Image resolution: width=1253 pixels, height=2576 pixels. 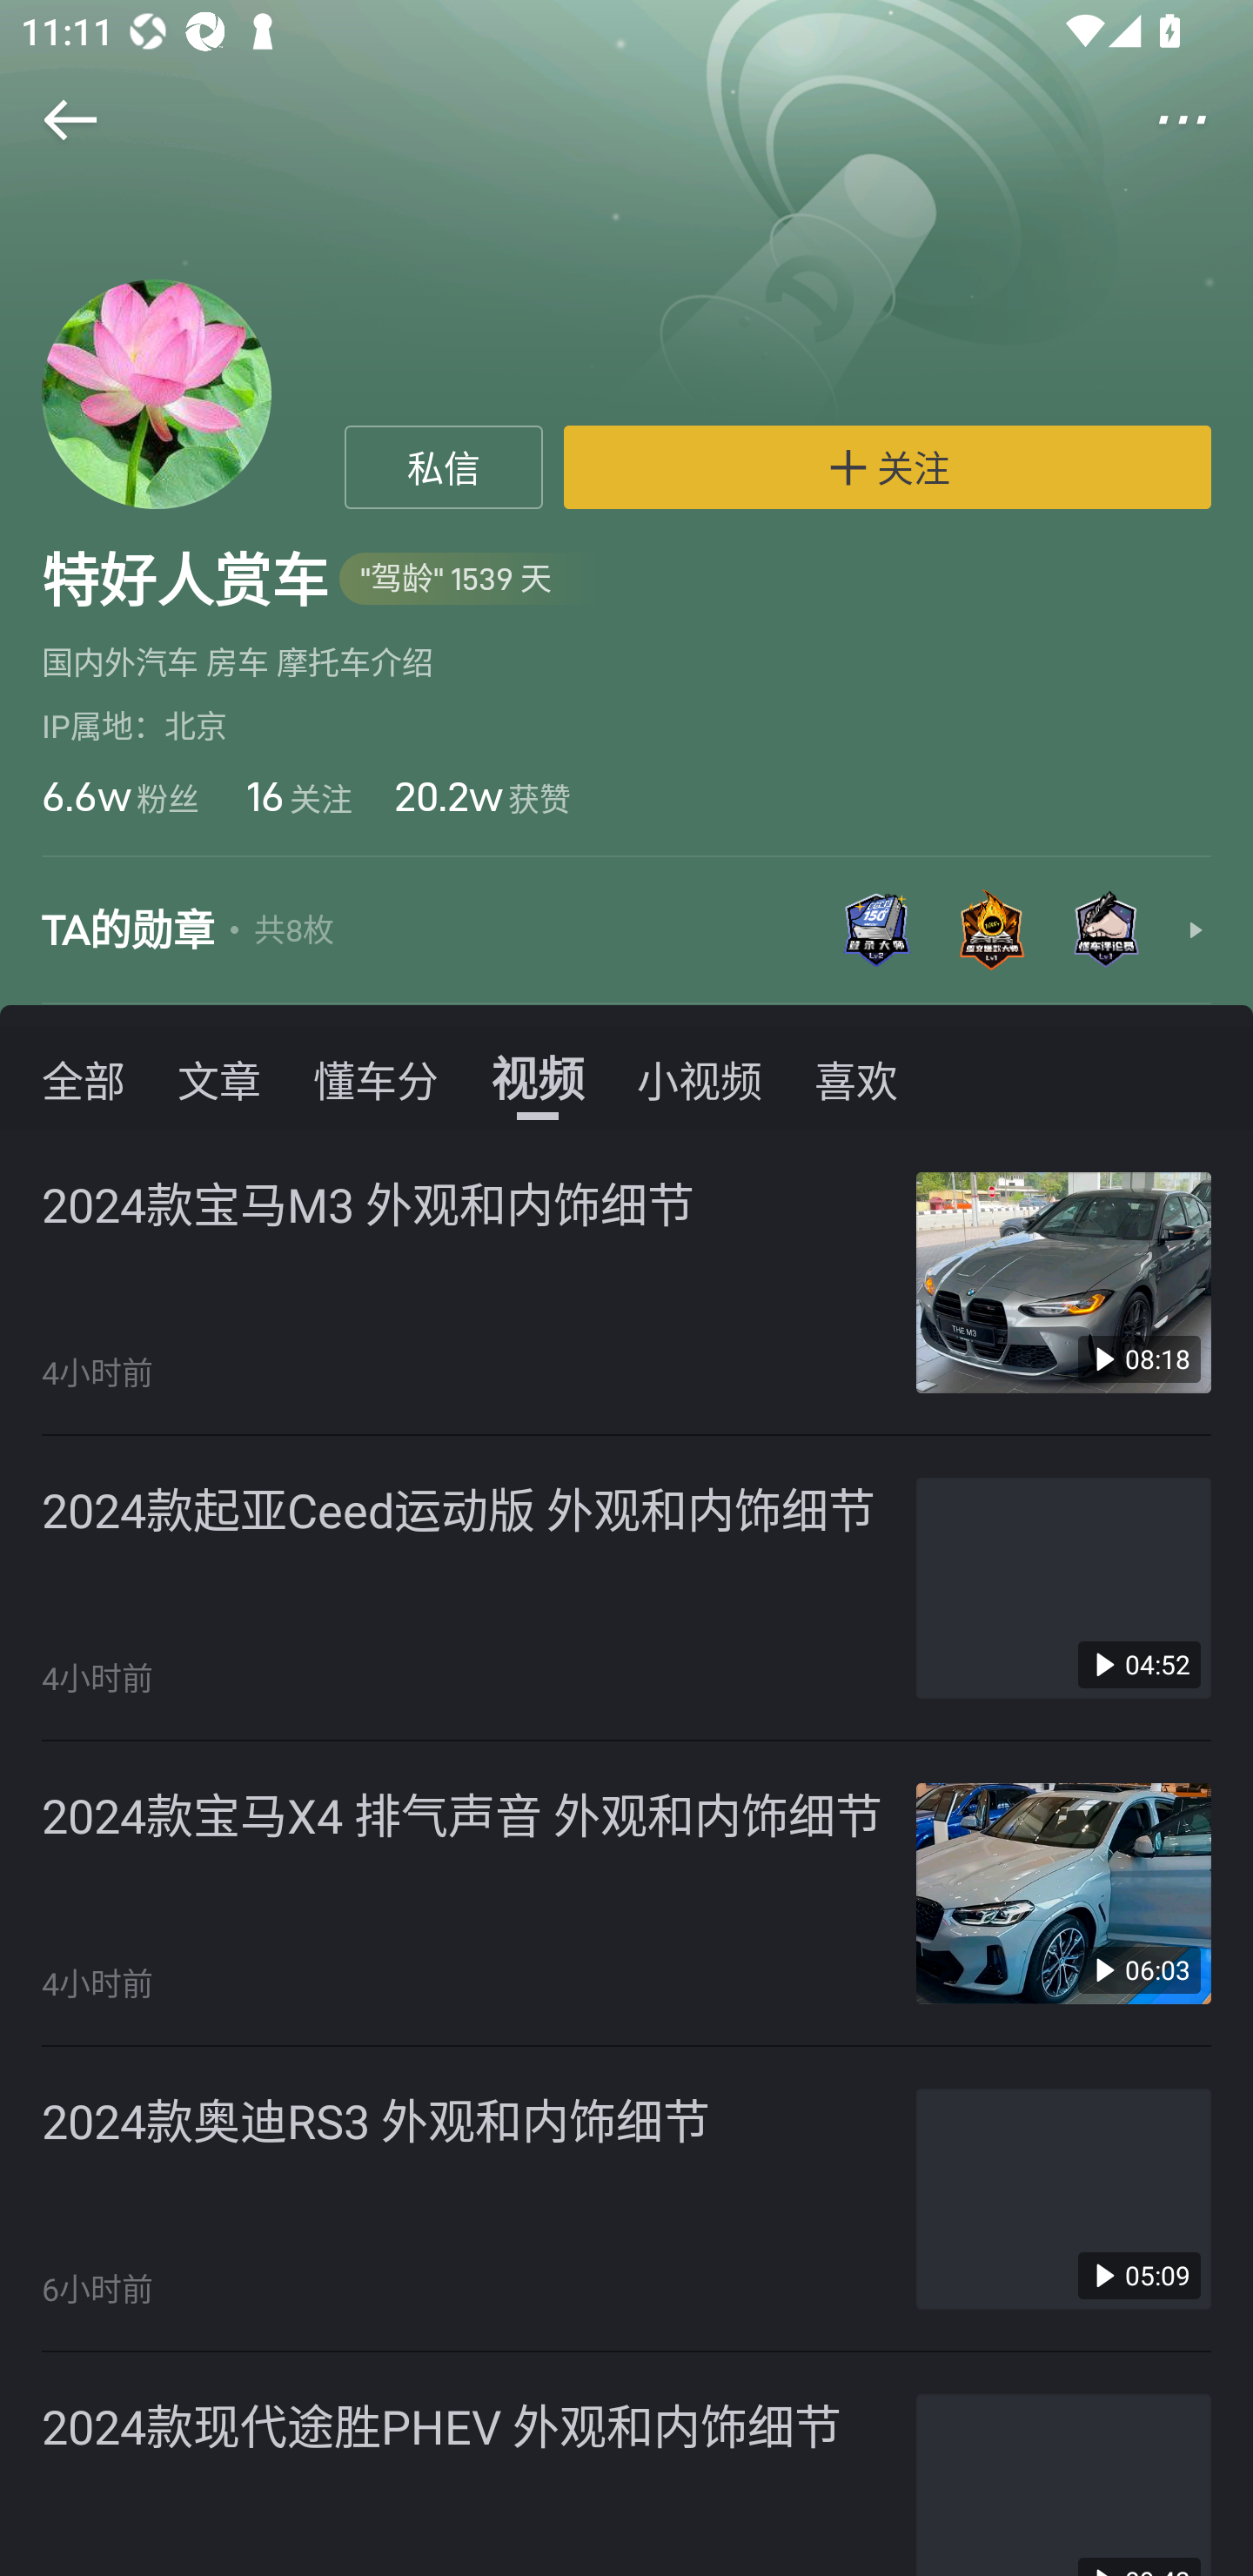 What do you see at coordinates (1203, 120) in the screenshot?
I see `` at bounding box center [1203, 120].